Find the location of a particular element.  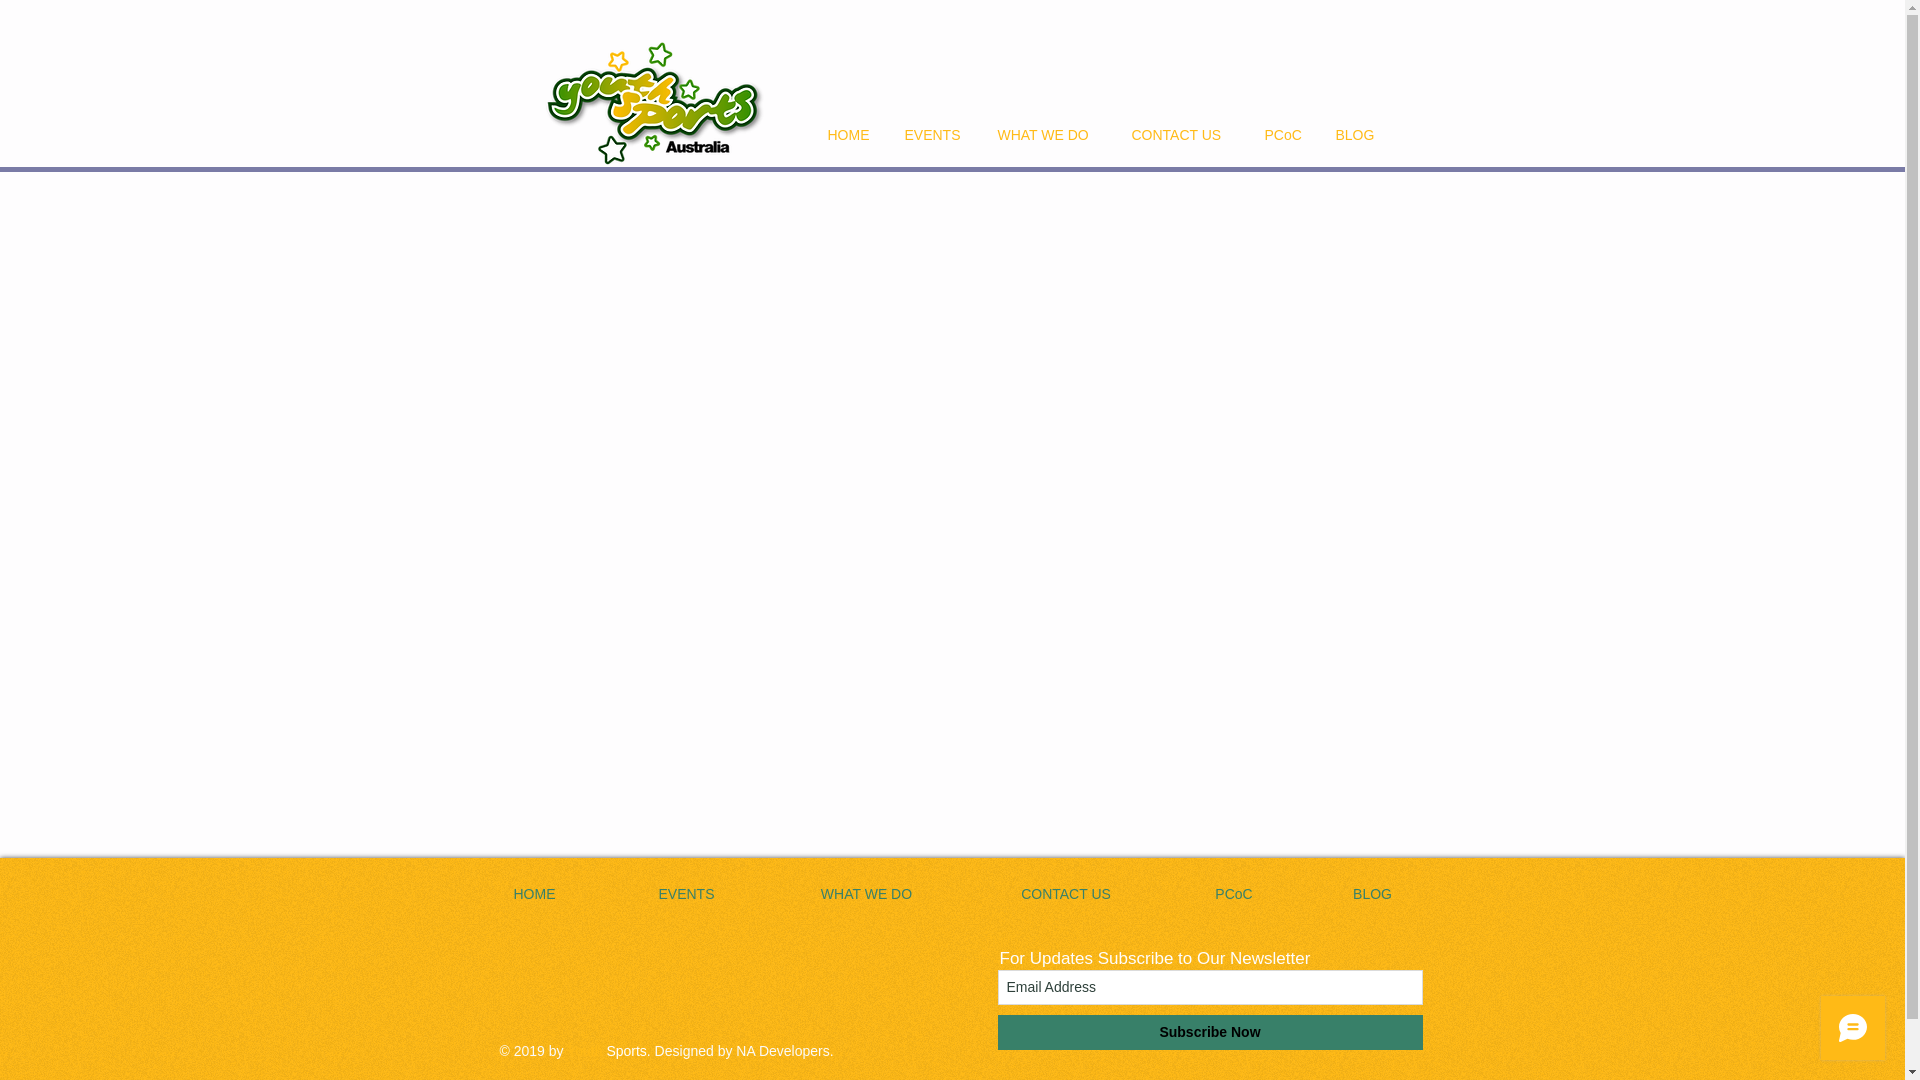

BLOG is located at coordinates (1356, 134).